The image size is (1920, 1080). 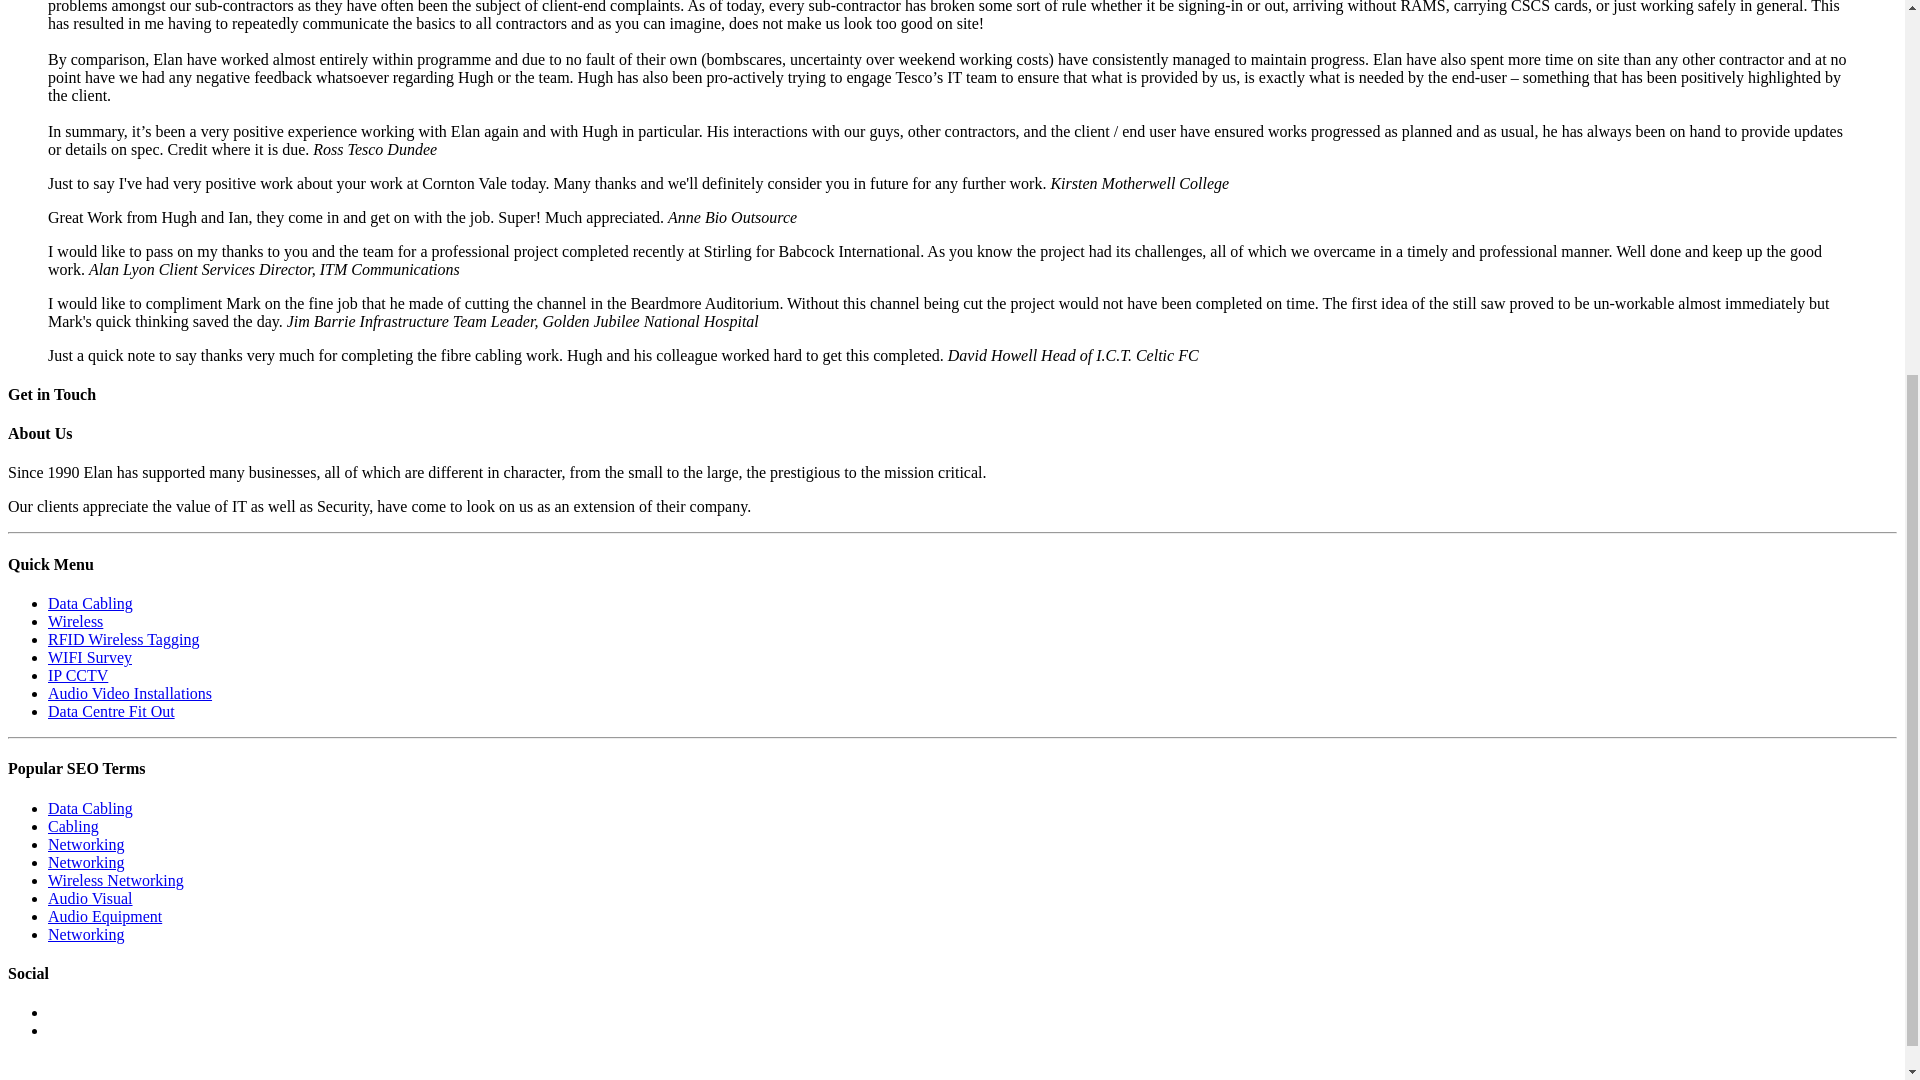 I want to click on Networking, so click(x=86, y=844).